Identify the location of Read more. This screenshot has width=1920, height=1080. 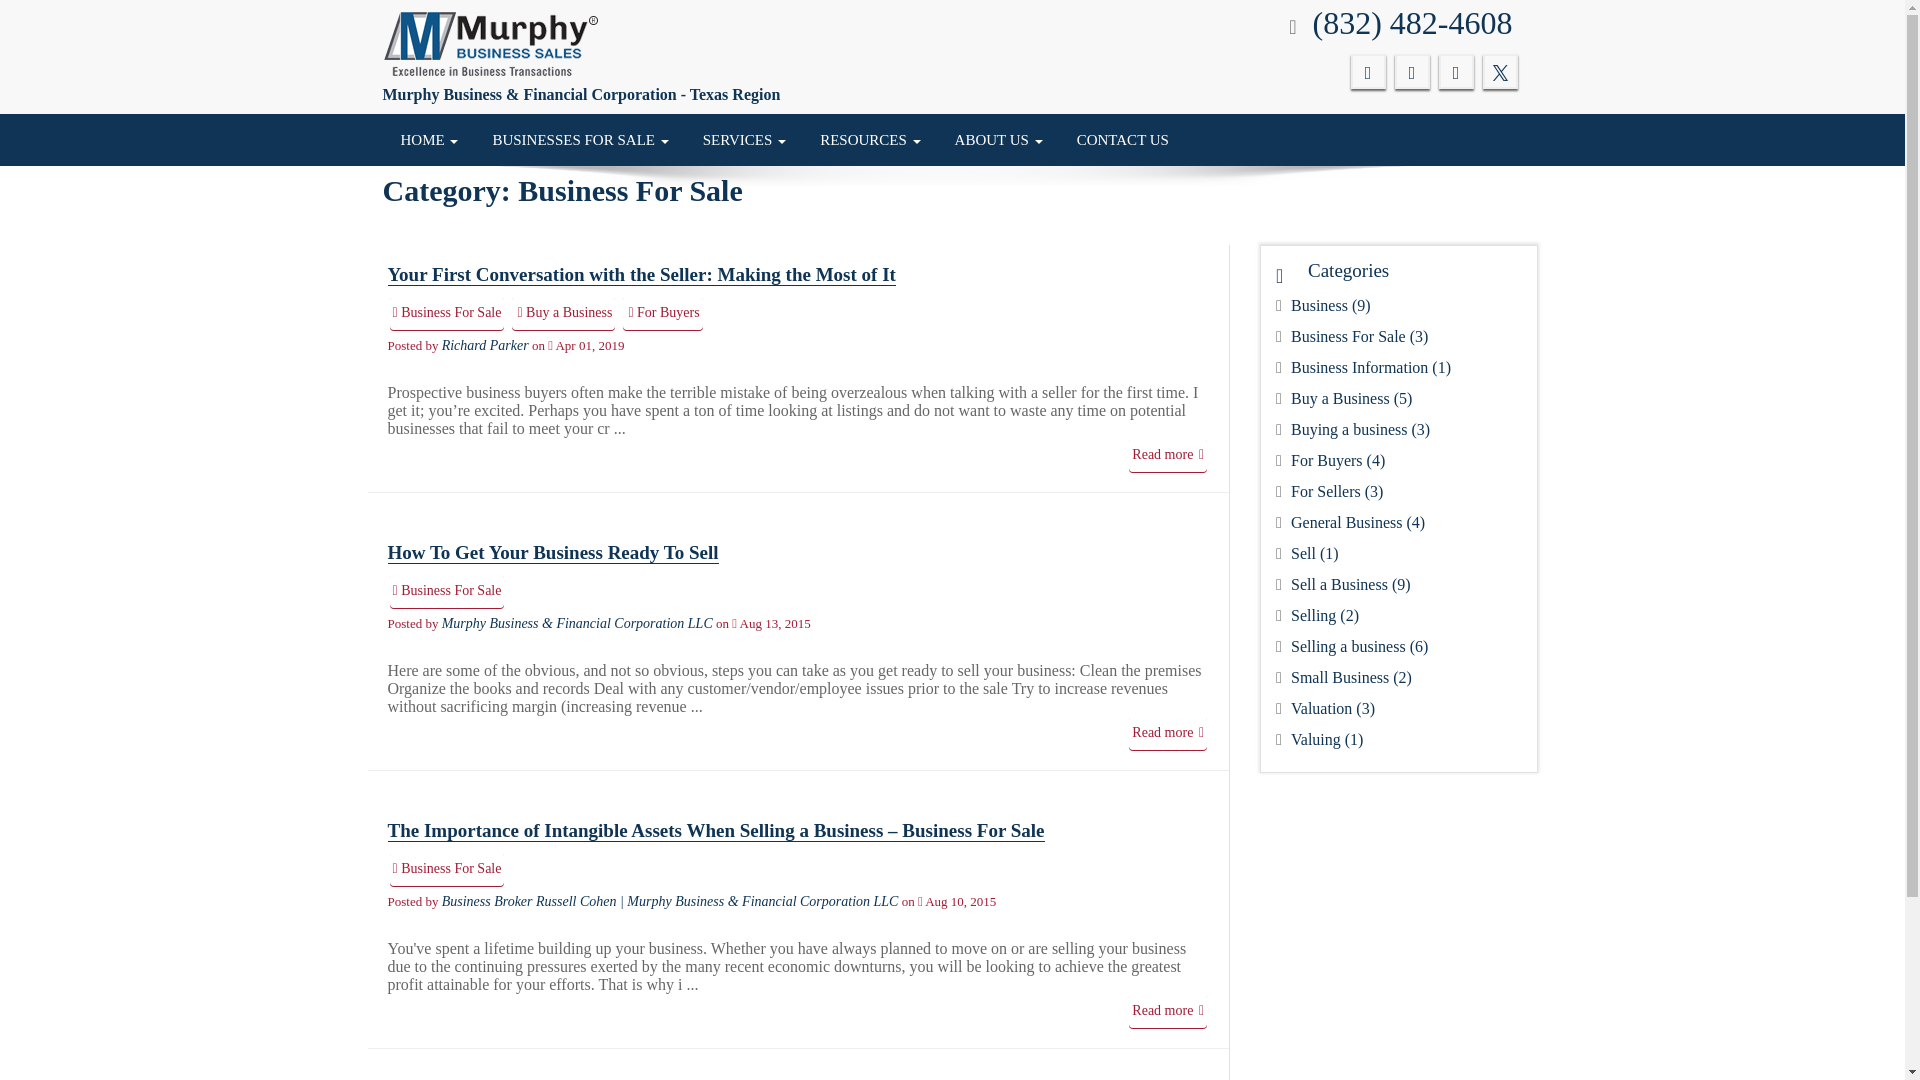
(1168, 1010).